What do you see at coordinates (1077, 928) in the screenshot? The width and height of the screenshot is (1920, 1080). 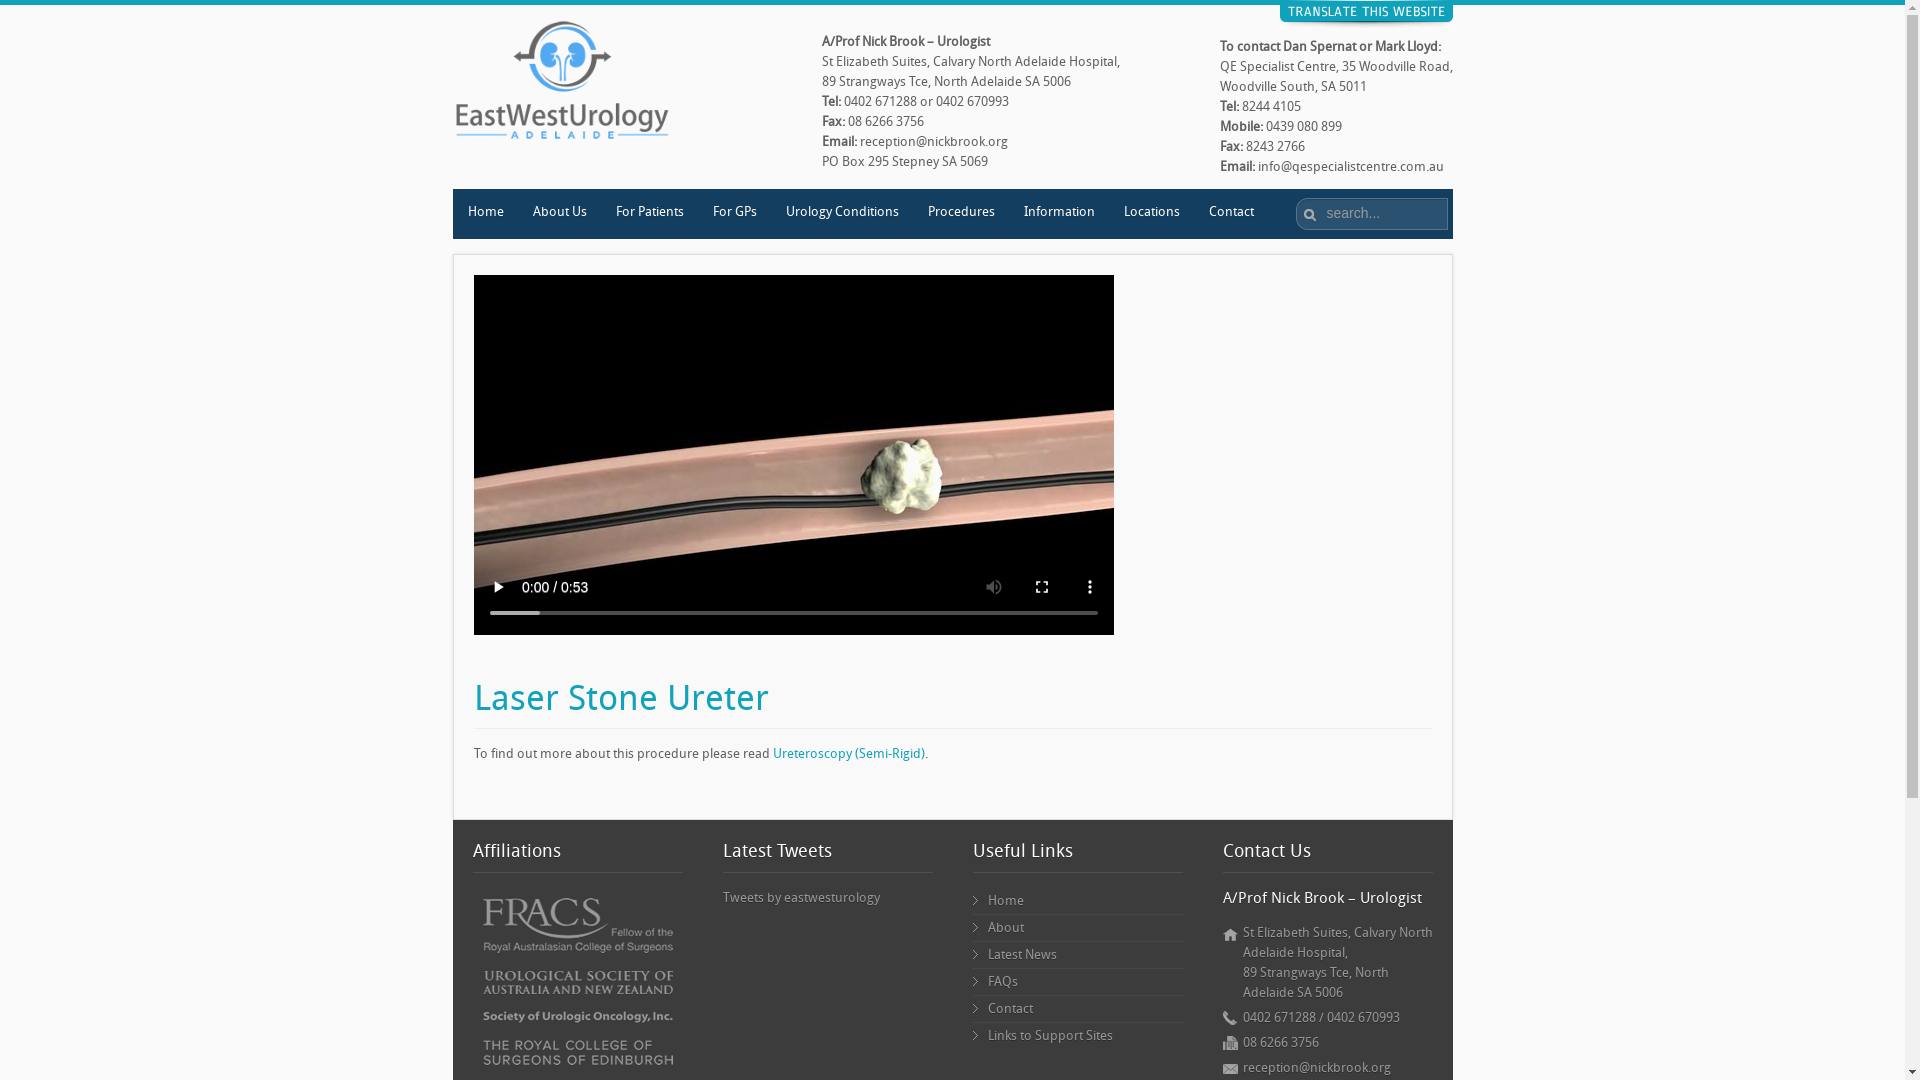 I see `About` at bounding box center [1077, 928].